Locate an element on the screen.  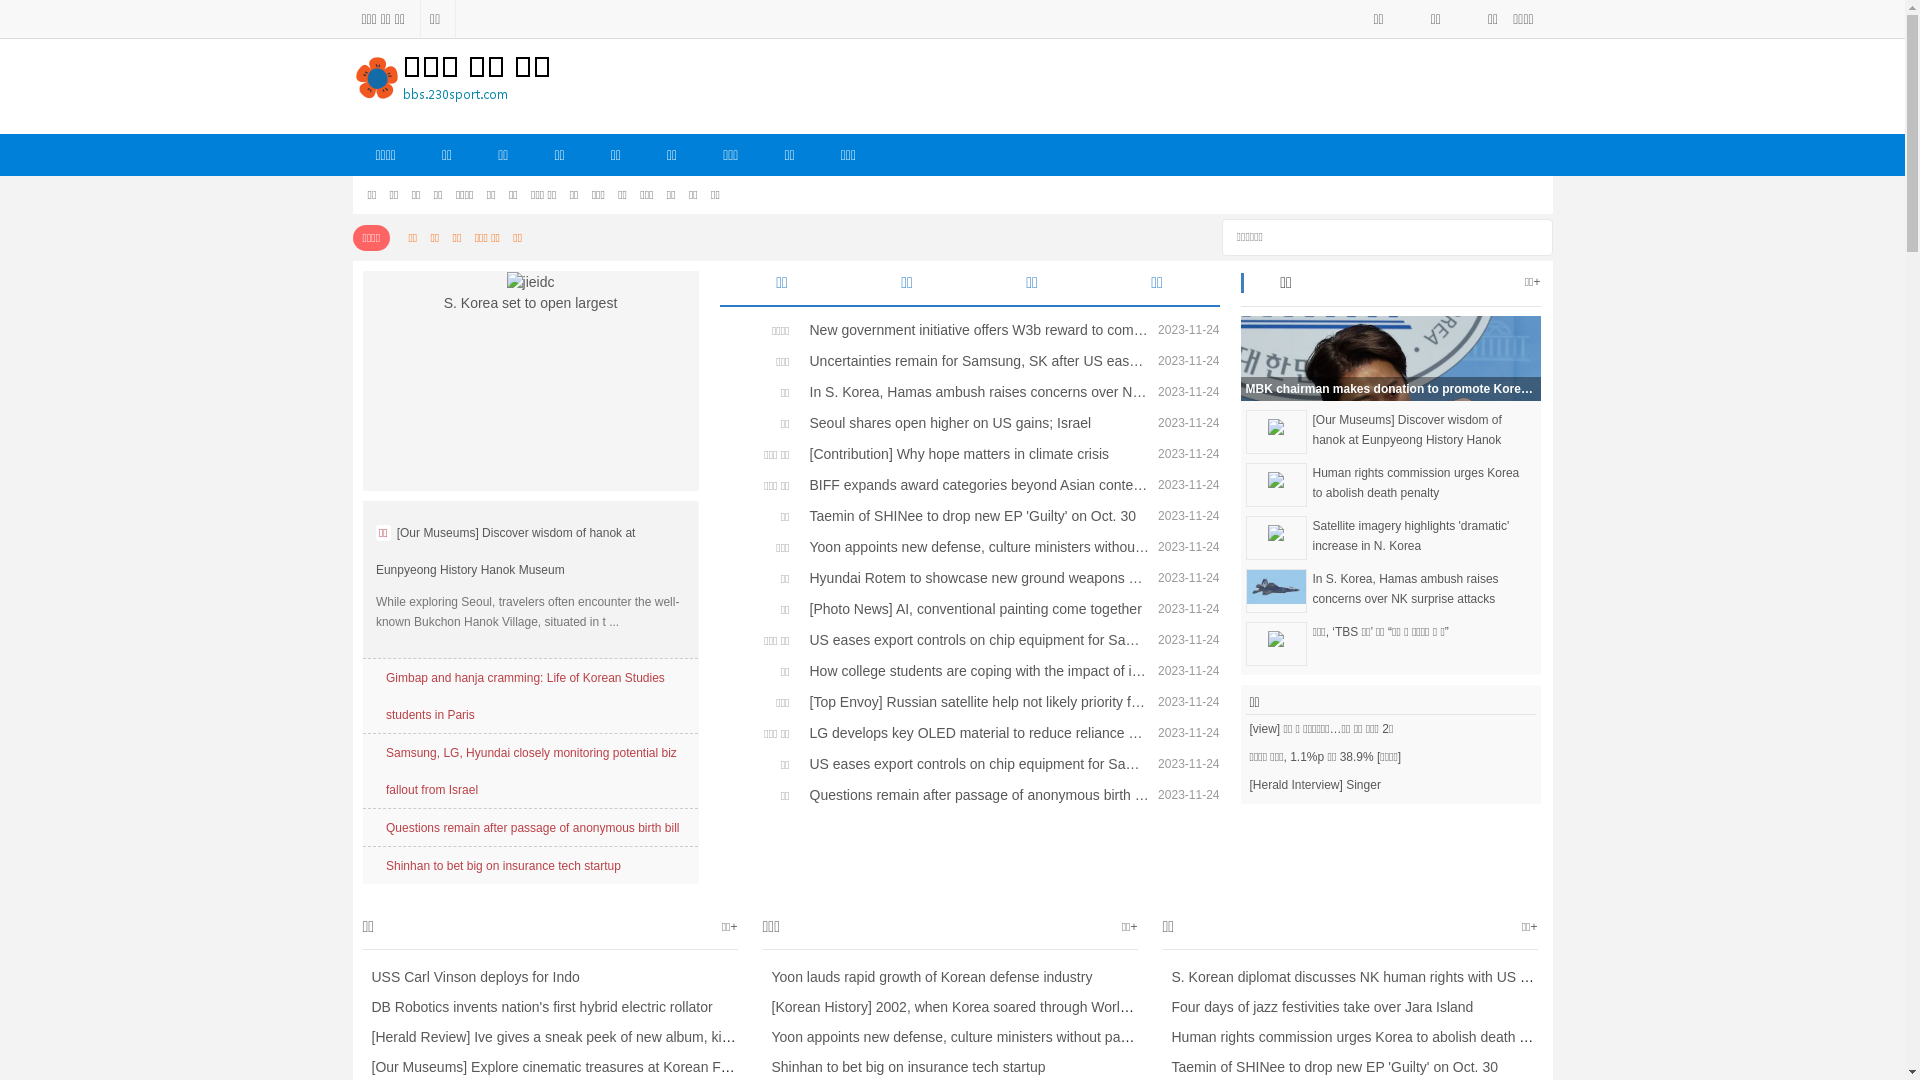
[Herald Interview] Singer is located at coordinates (1390, 785).